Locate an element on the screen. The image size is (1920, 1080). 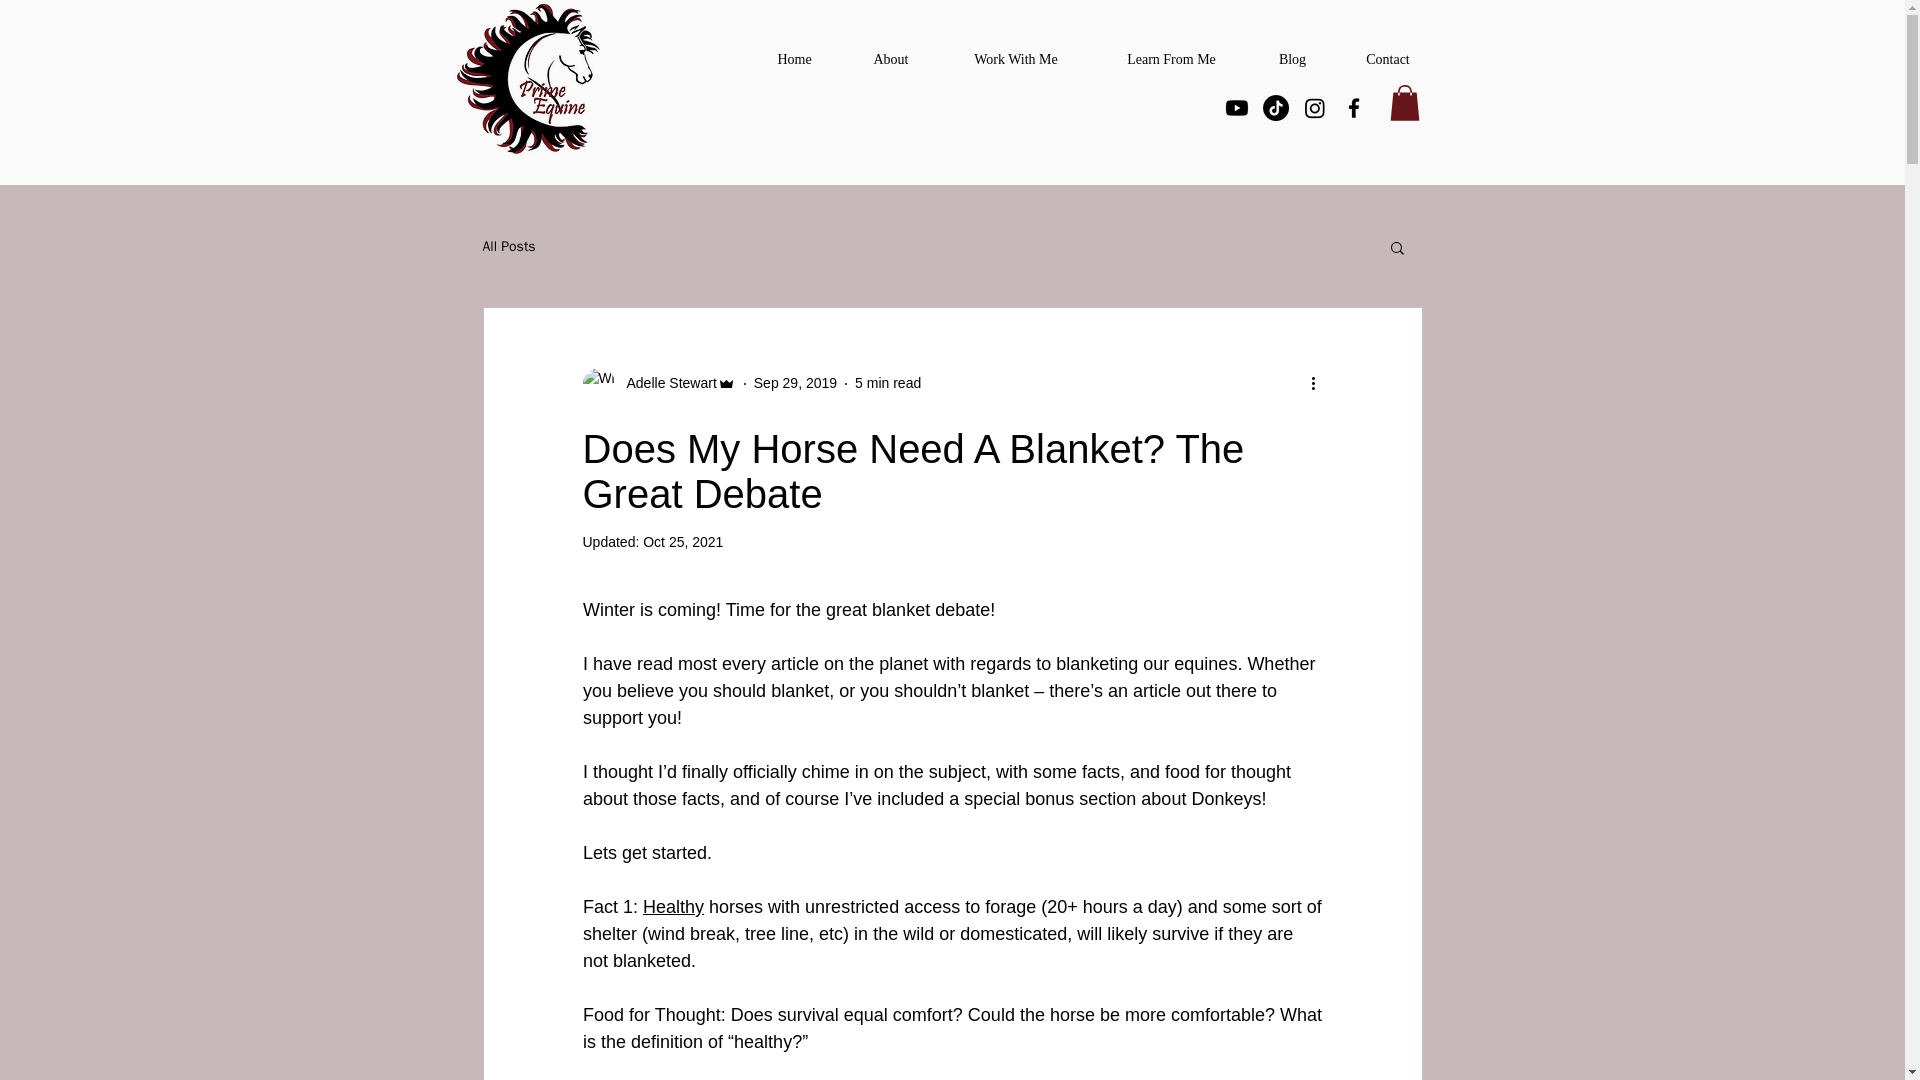
Adelle Stewart is located at coordinates (658, 384).